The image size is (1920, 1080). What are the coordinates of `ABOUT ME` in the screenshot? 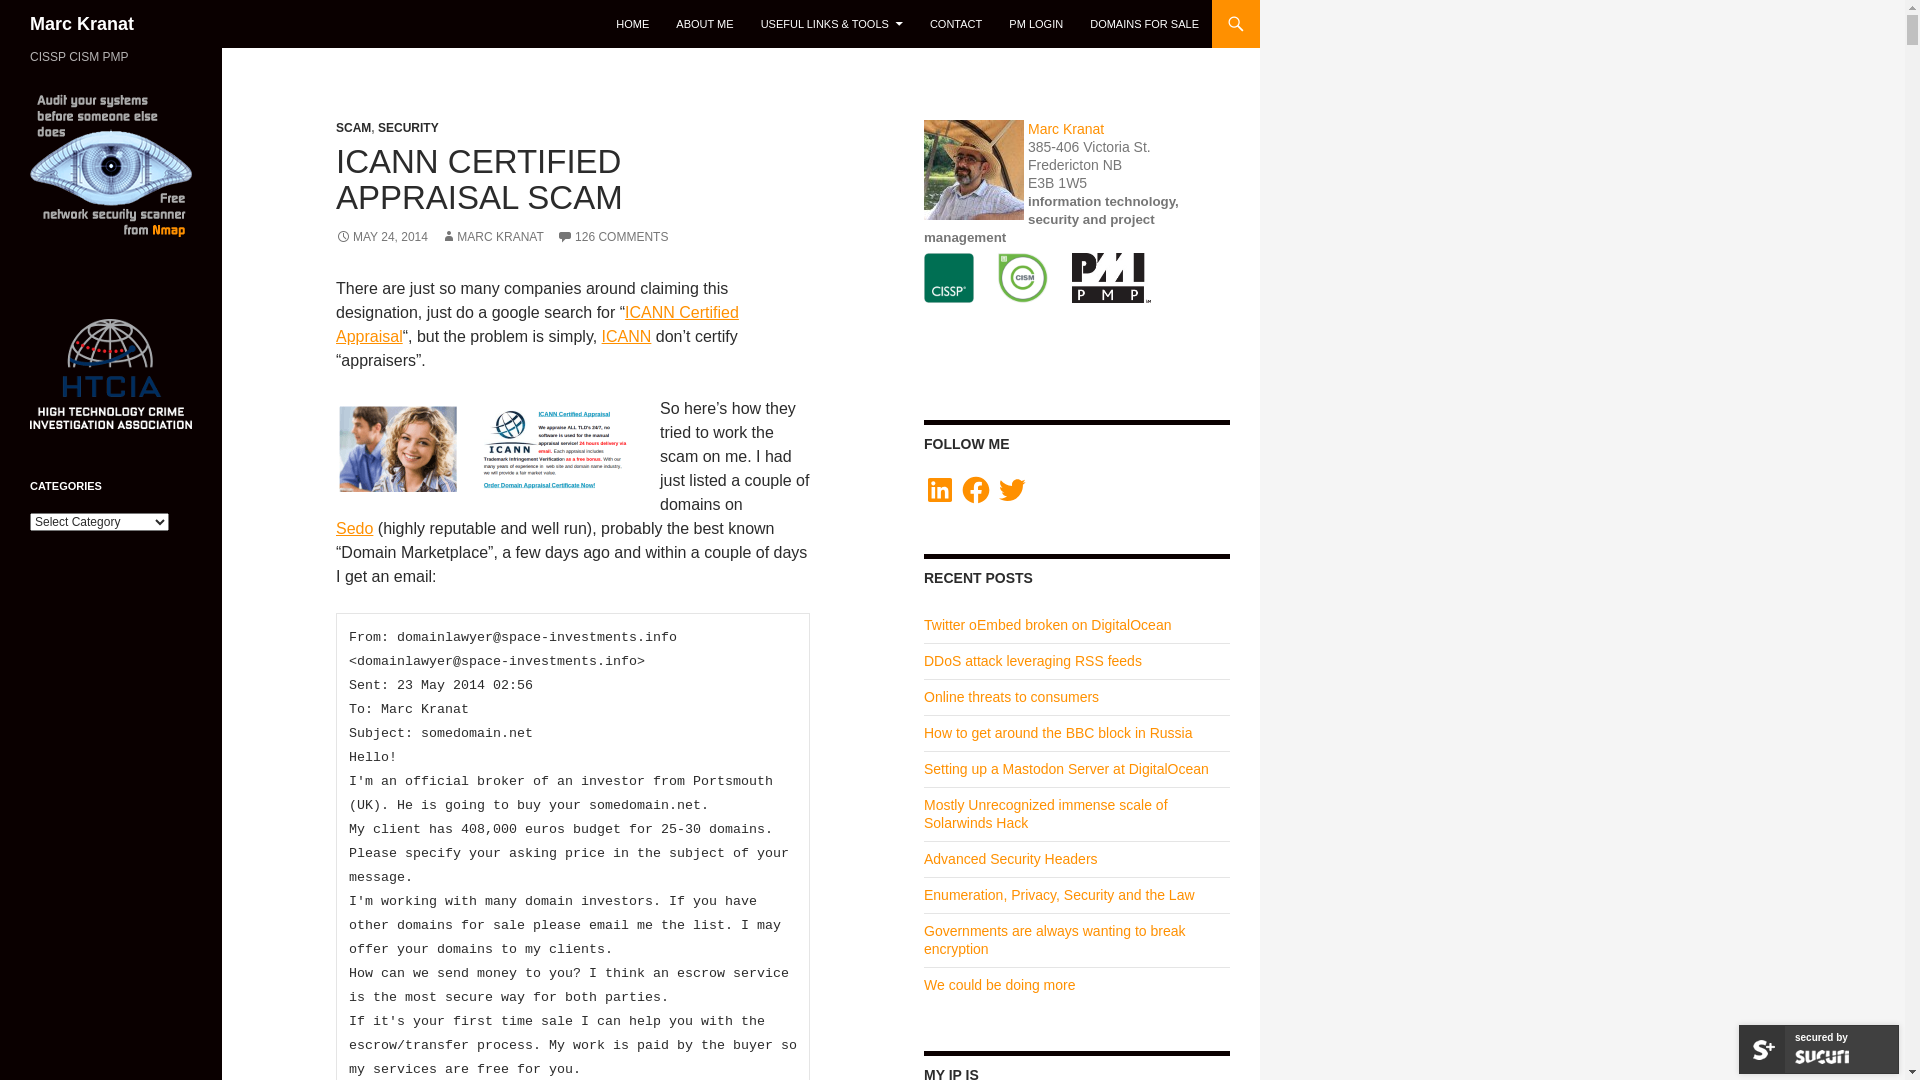 It's located at (704, 24).